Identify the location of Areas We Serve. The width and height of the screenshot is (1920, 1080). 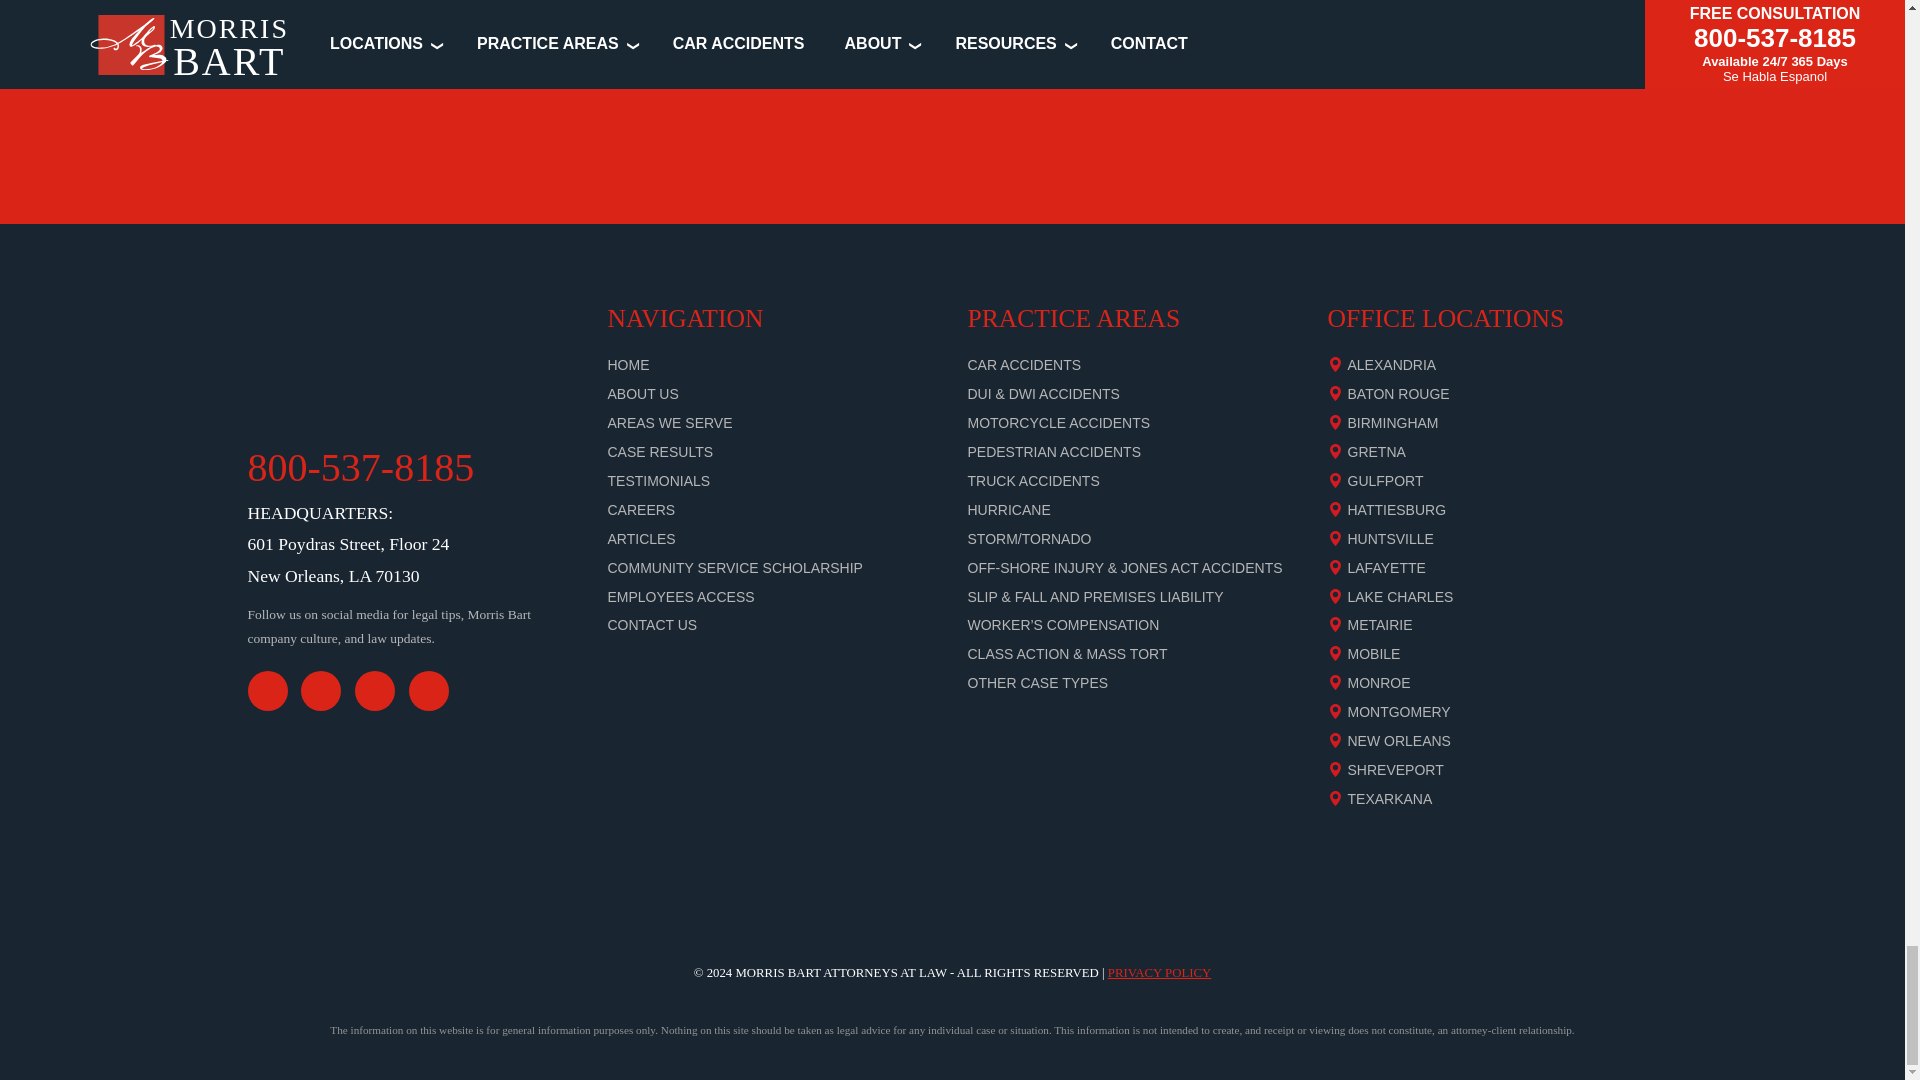
(670, 422).